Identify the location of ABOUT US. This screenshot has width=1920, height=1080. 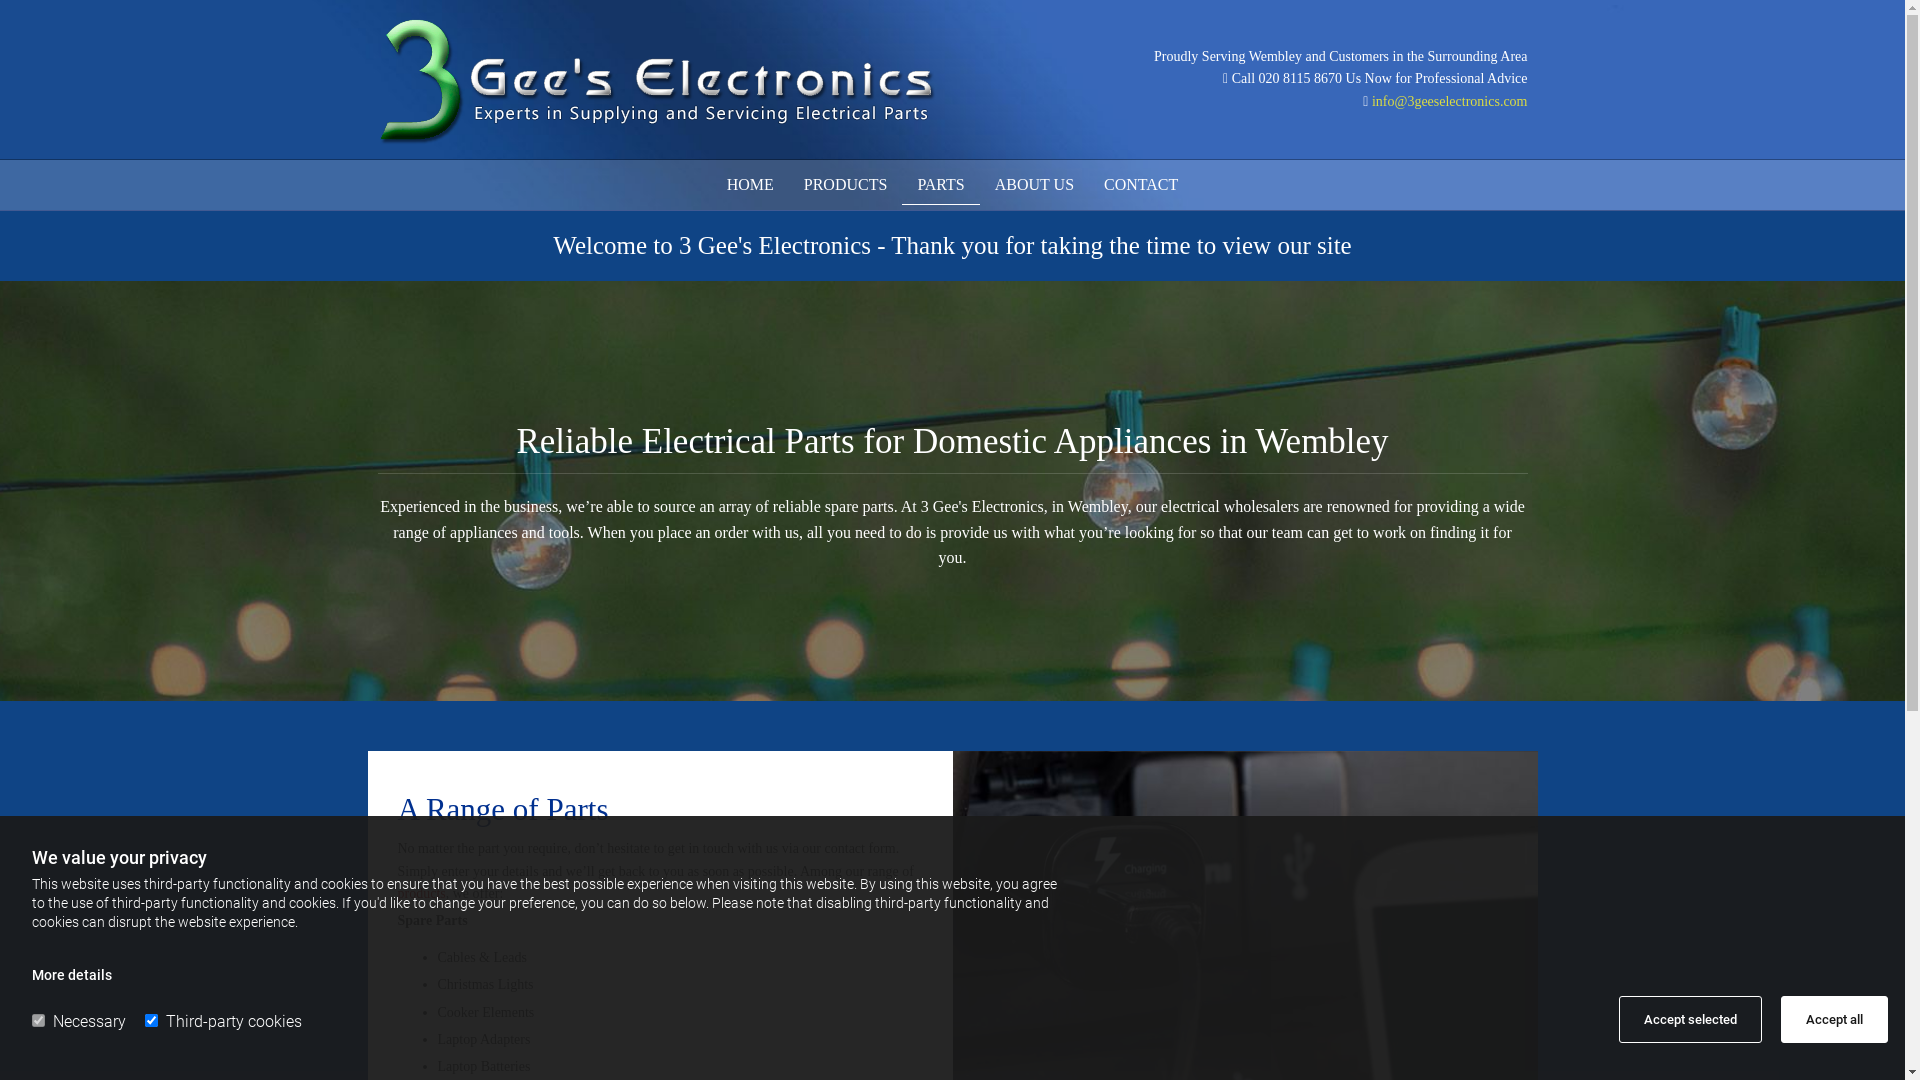
(1034, 185).